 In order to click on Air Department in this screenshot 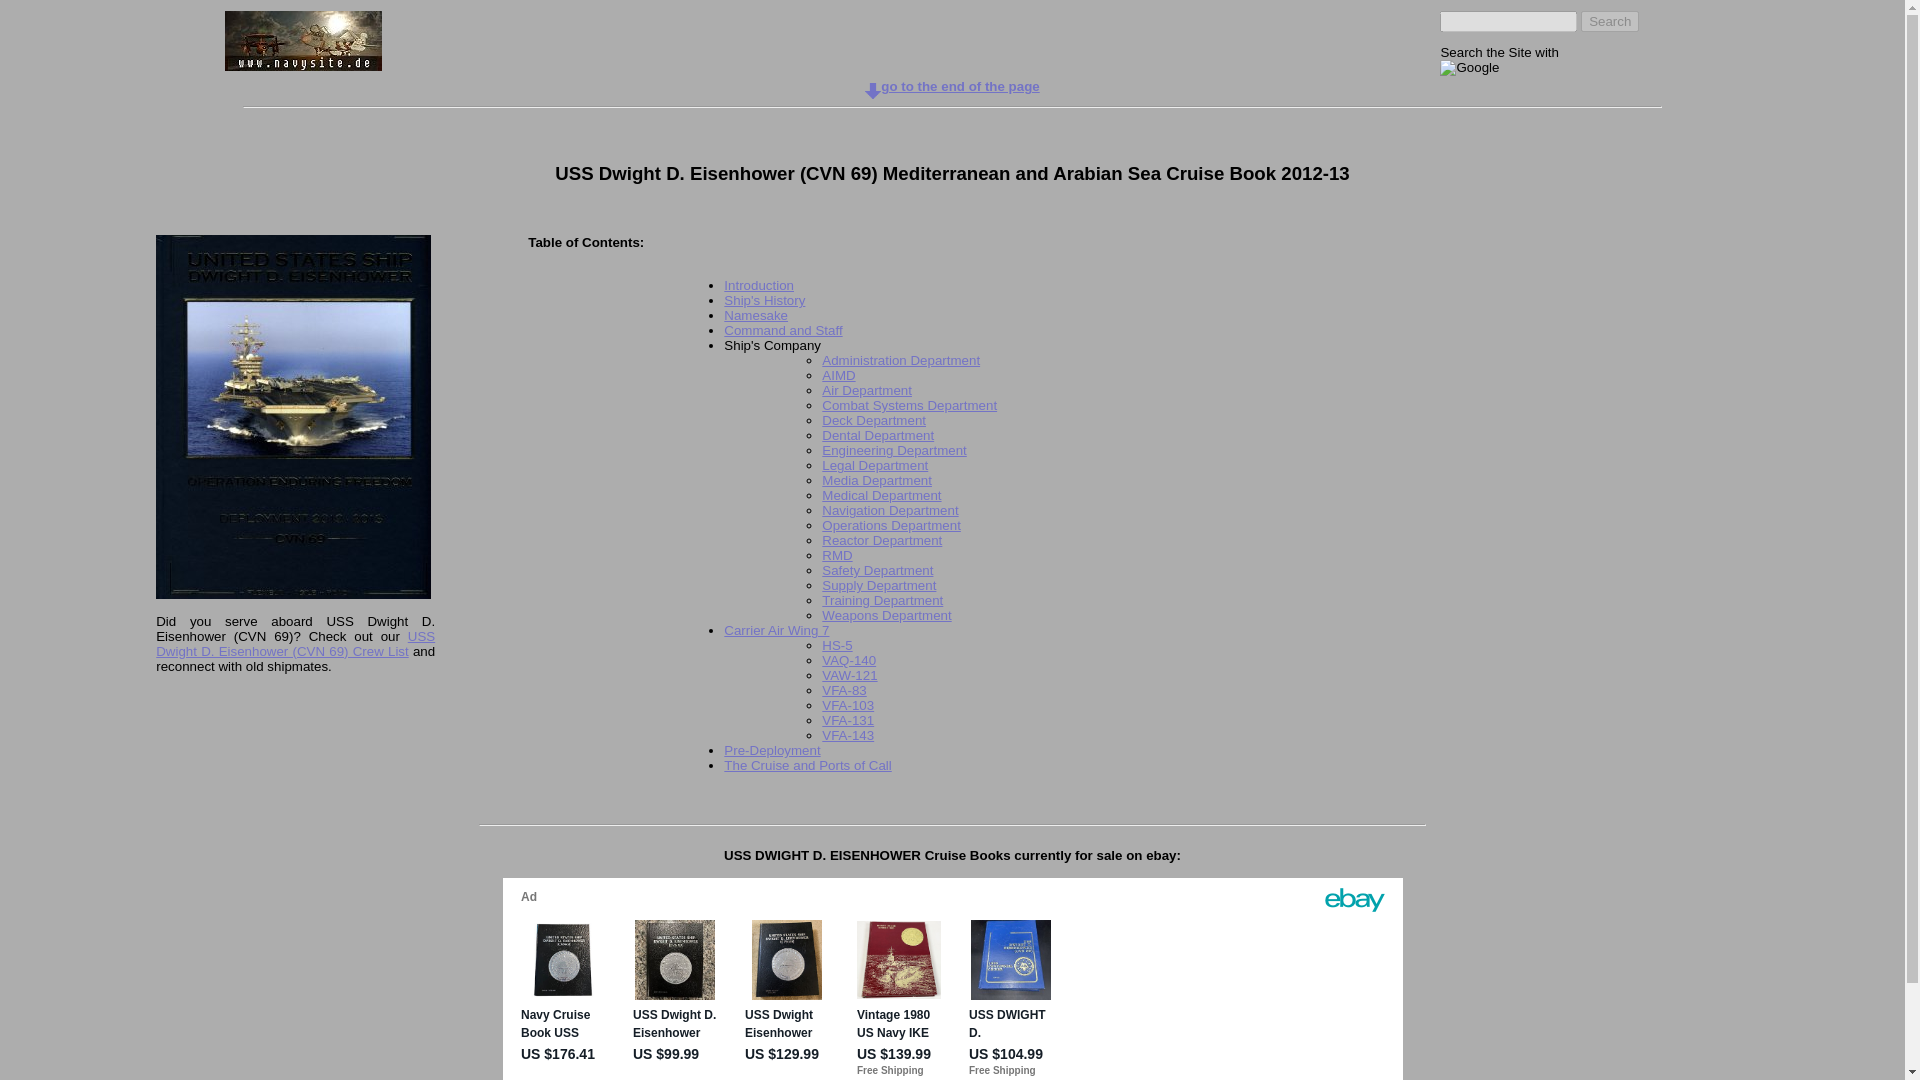, I will do `click(866, 390)`.